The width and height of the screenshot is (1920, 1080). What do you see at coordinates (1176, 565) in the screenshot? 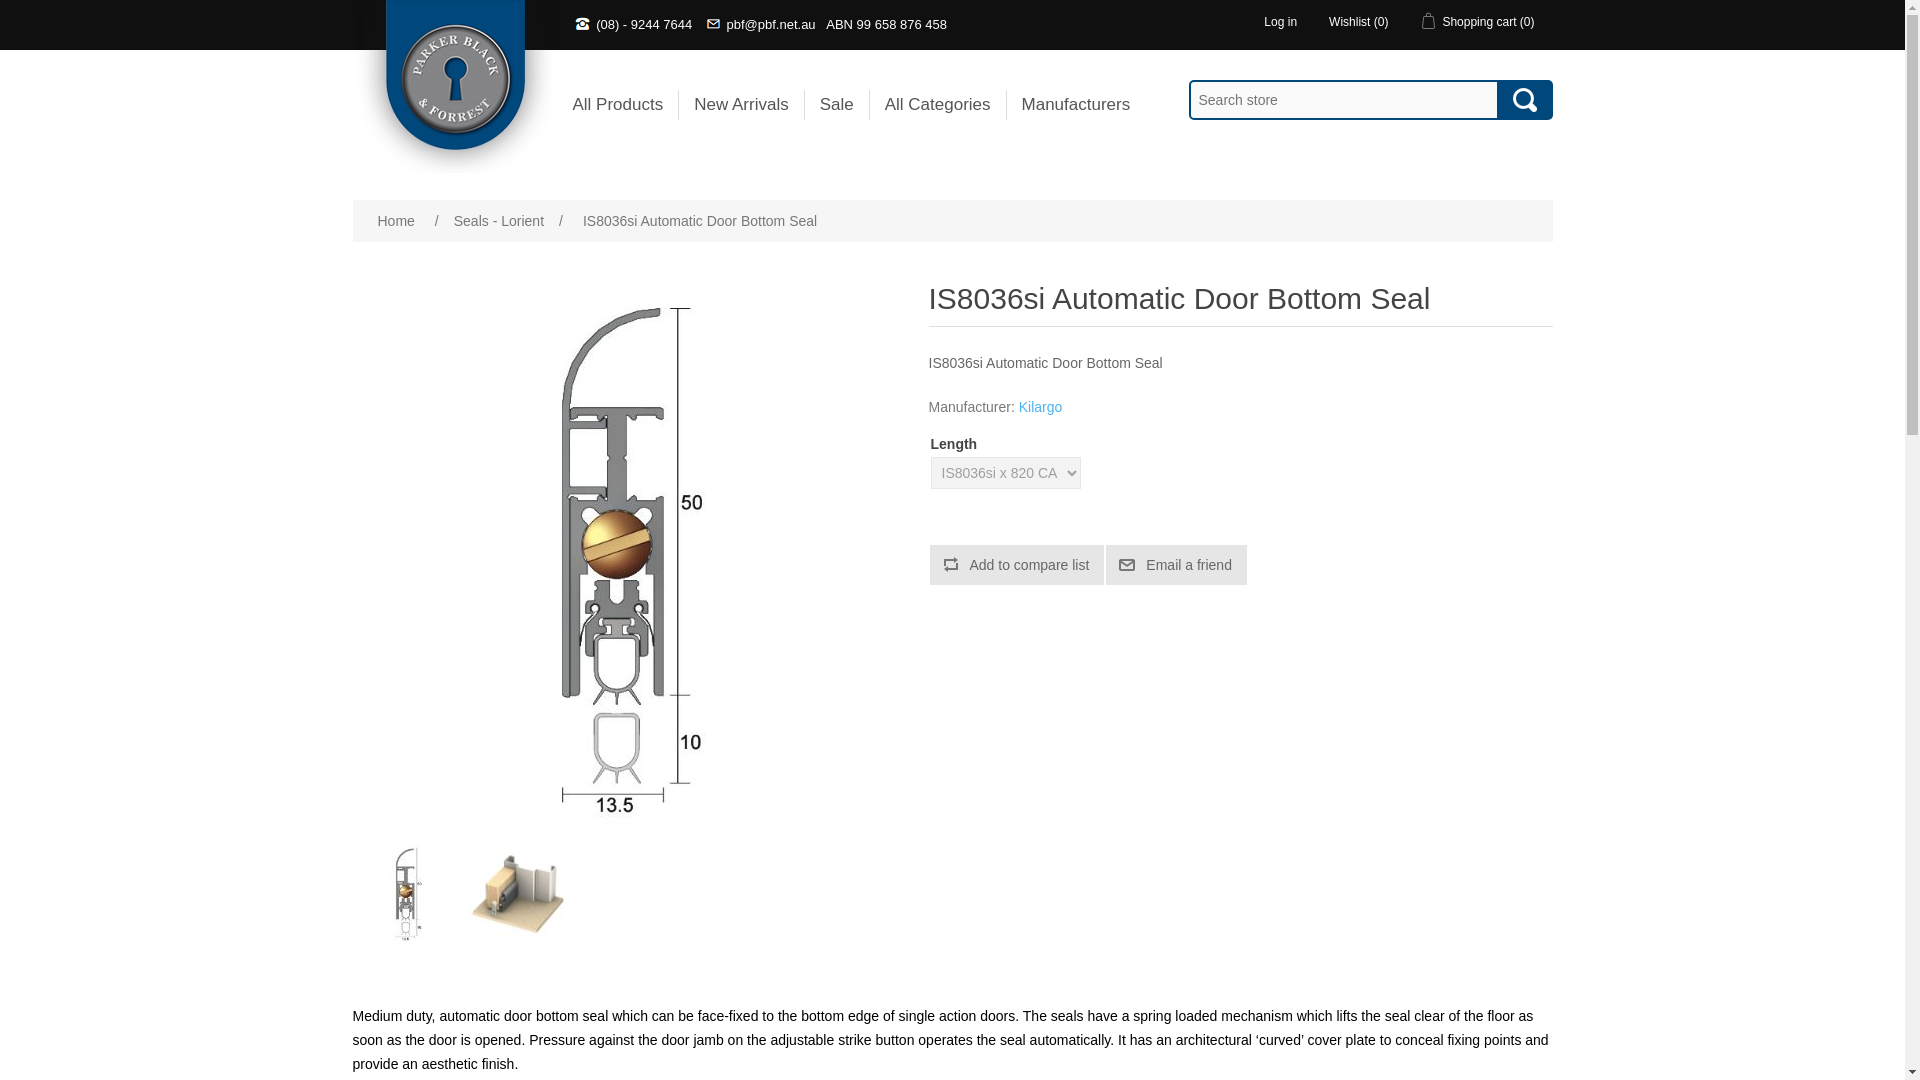
I see `Email a friend` at bounding box center [1176, 565].